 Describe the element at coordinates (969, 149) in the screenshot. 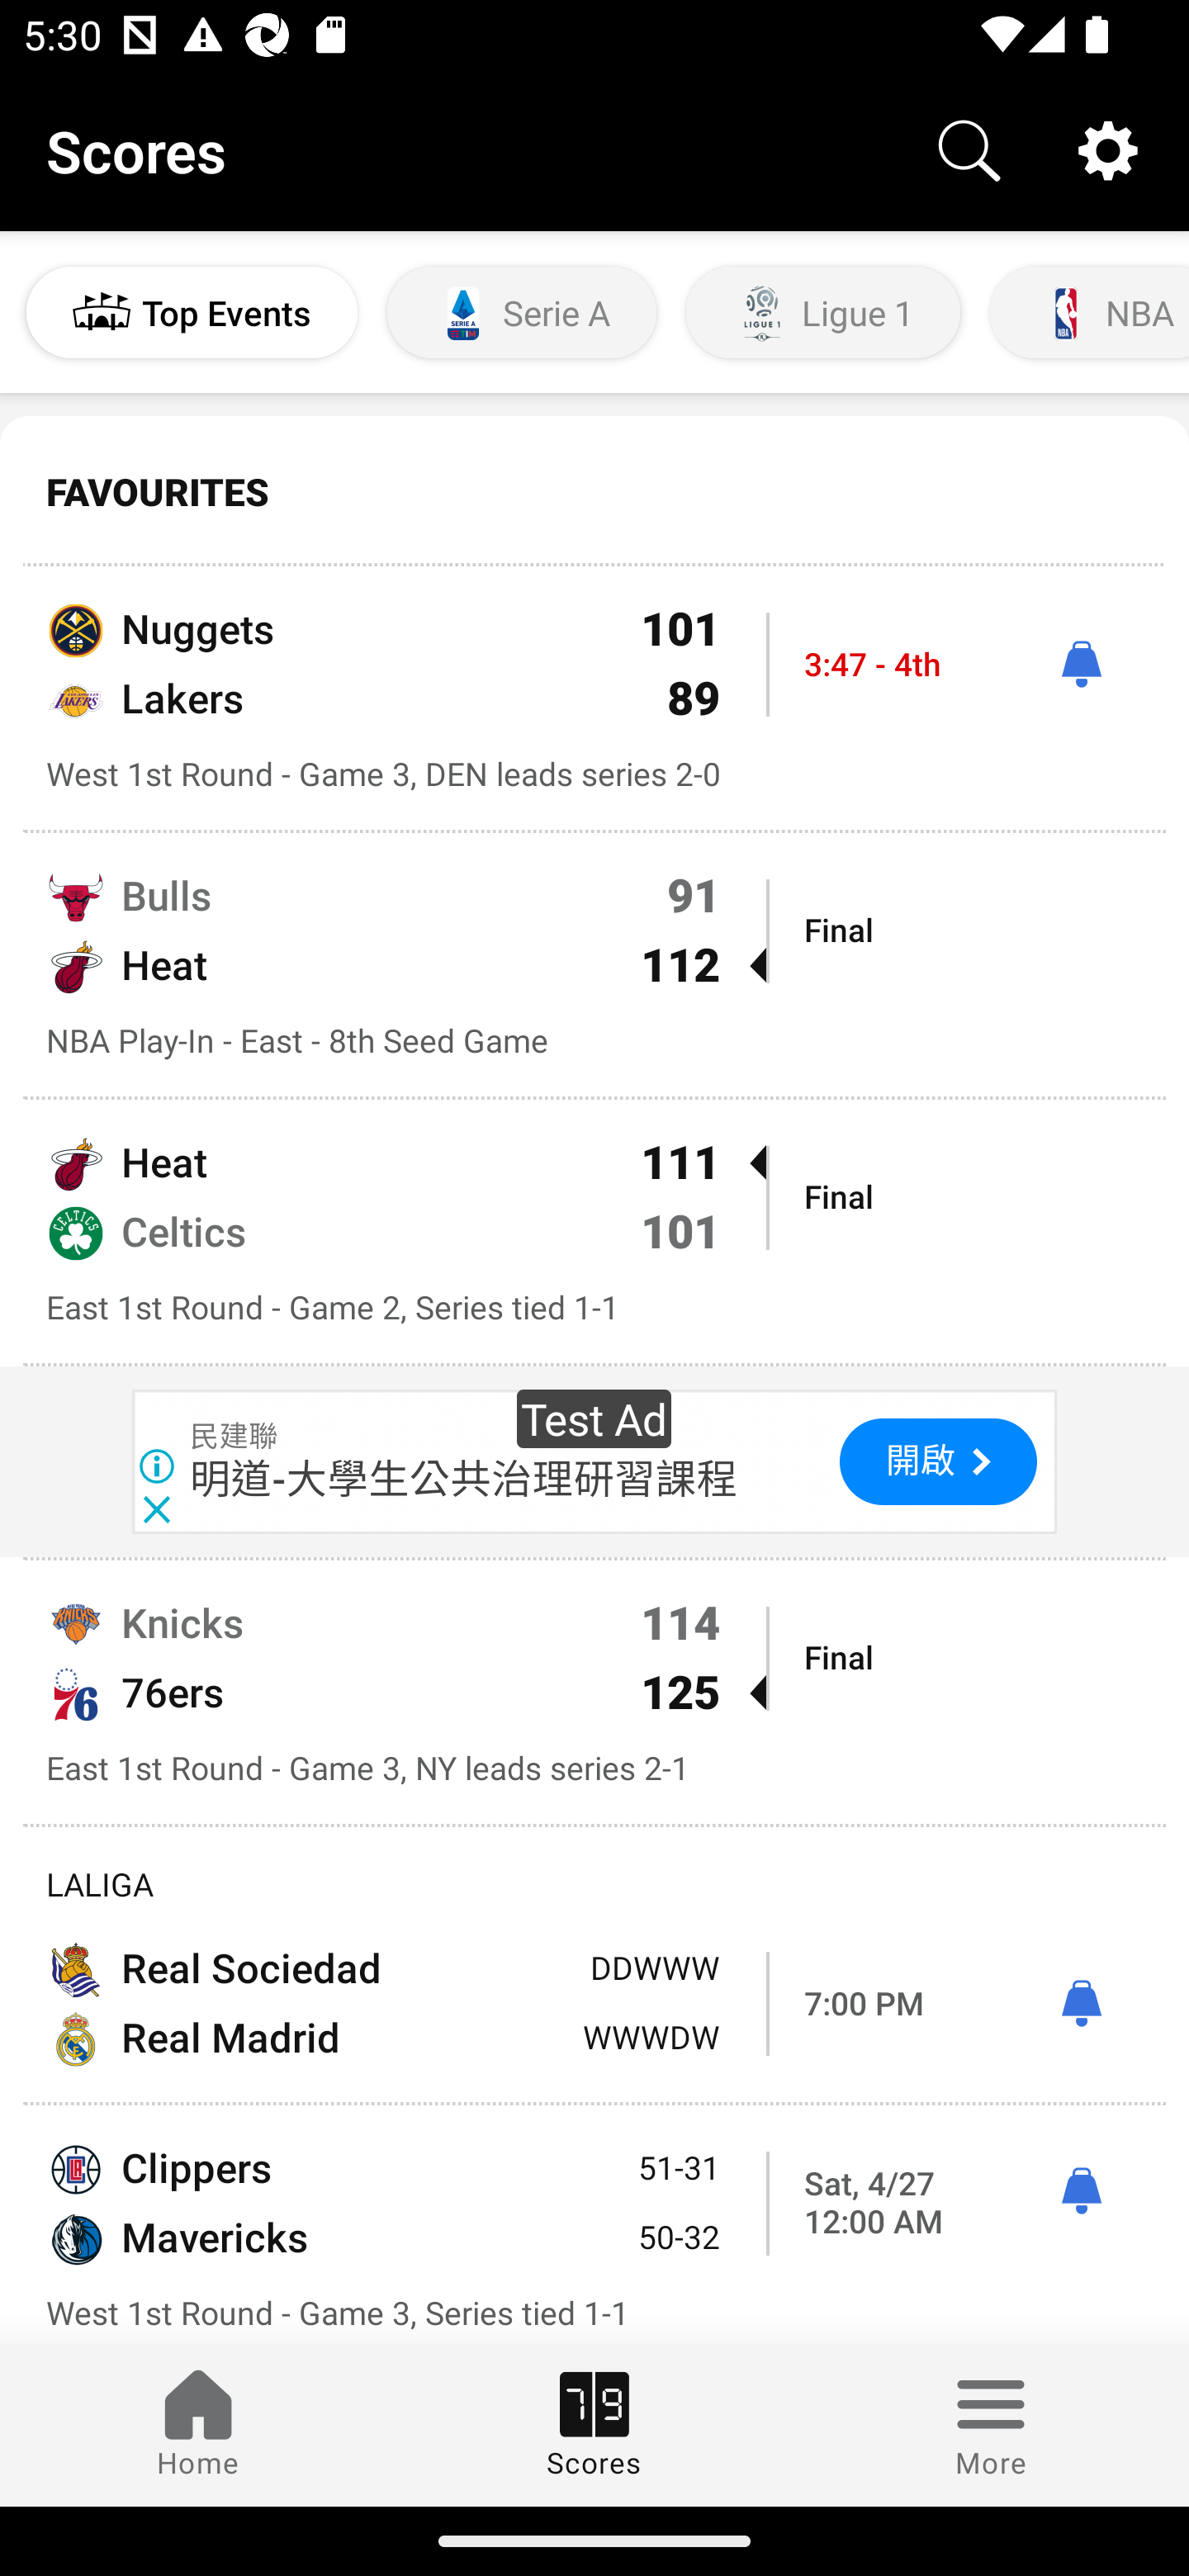

I see `Search` at that location.